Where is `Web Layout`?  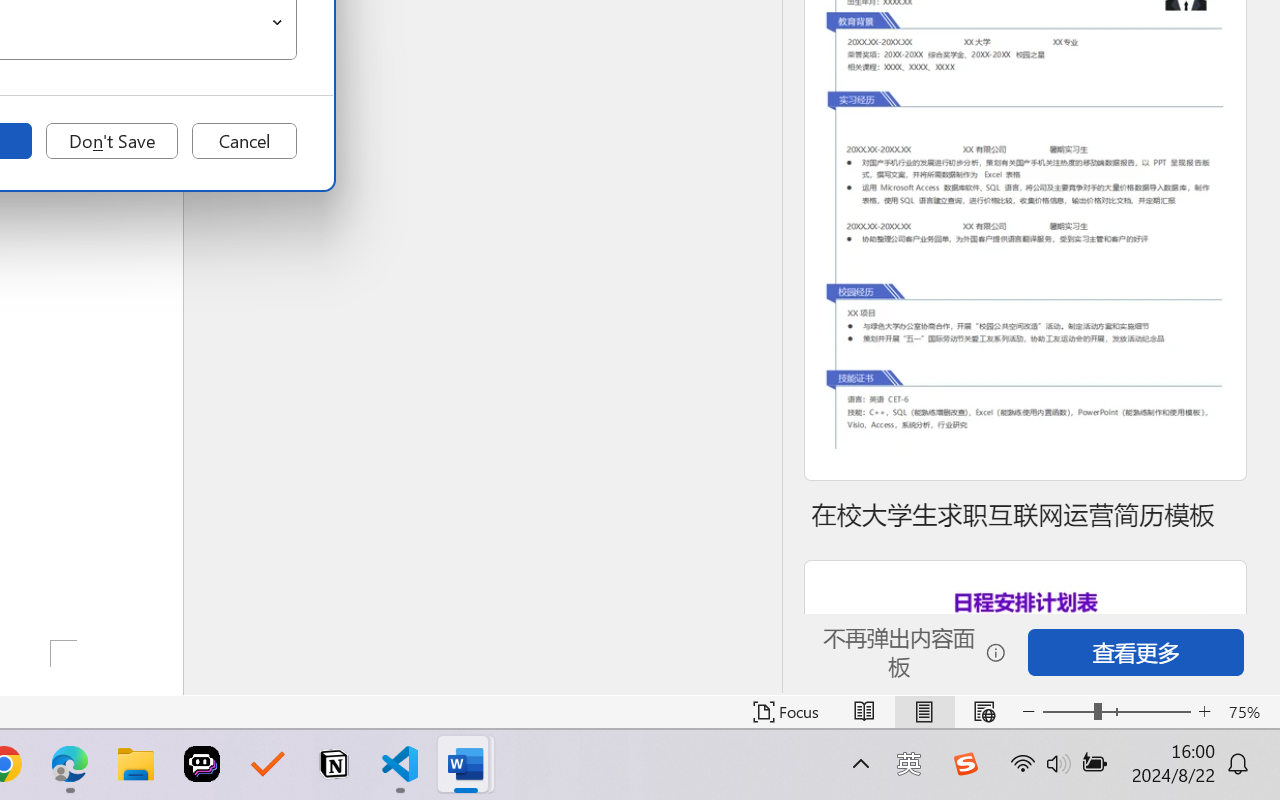 Web Layout is located at coordinates (984, 712).